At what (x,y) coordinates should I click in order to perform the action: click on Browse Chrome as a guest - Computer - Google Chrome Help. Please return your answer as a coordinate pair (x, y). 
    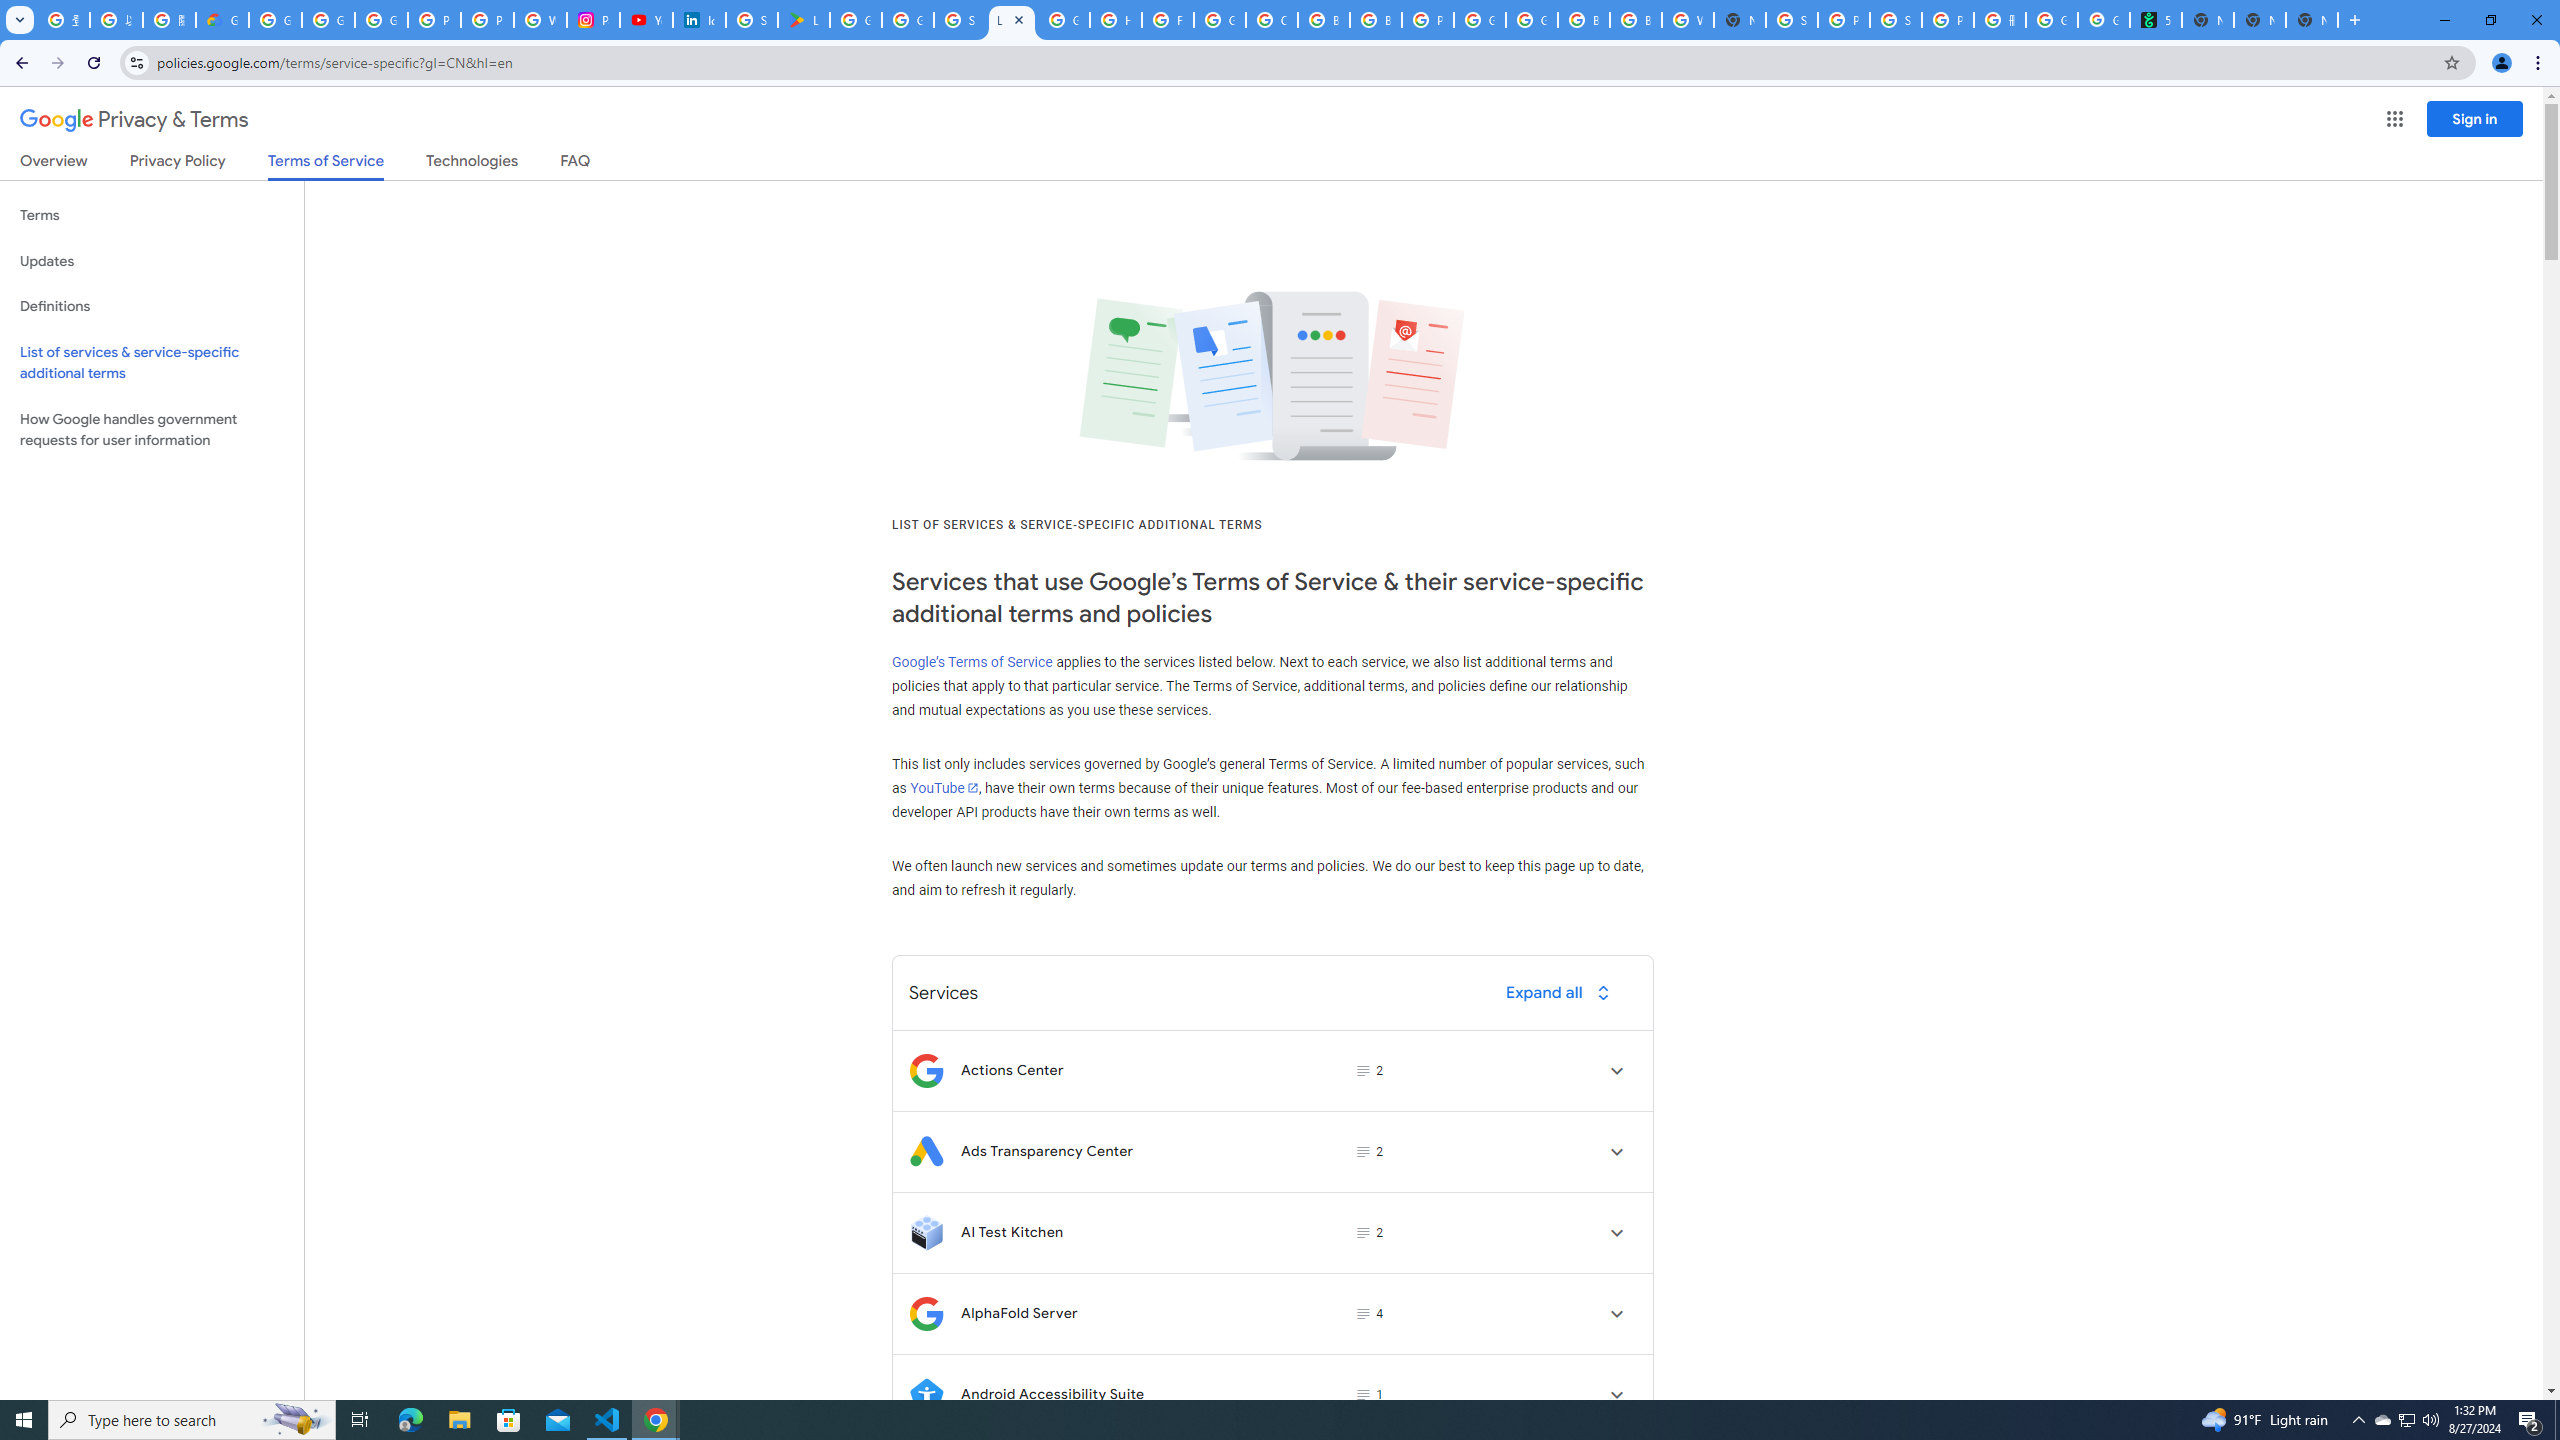
    Looking at the image, I should click on (1324, 20).